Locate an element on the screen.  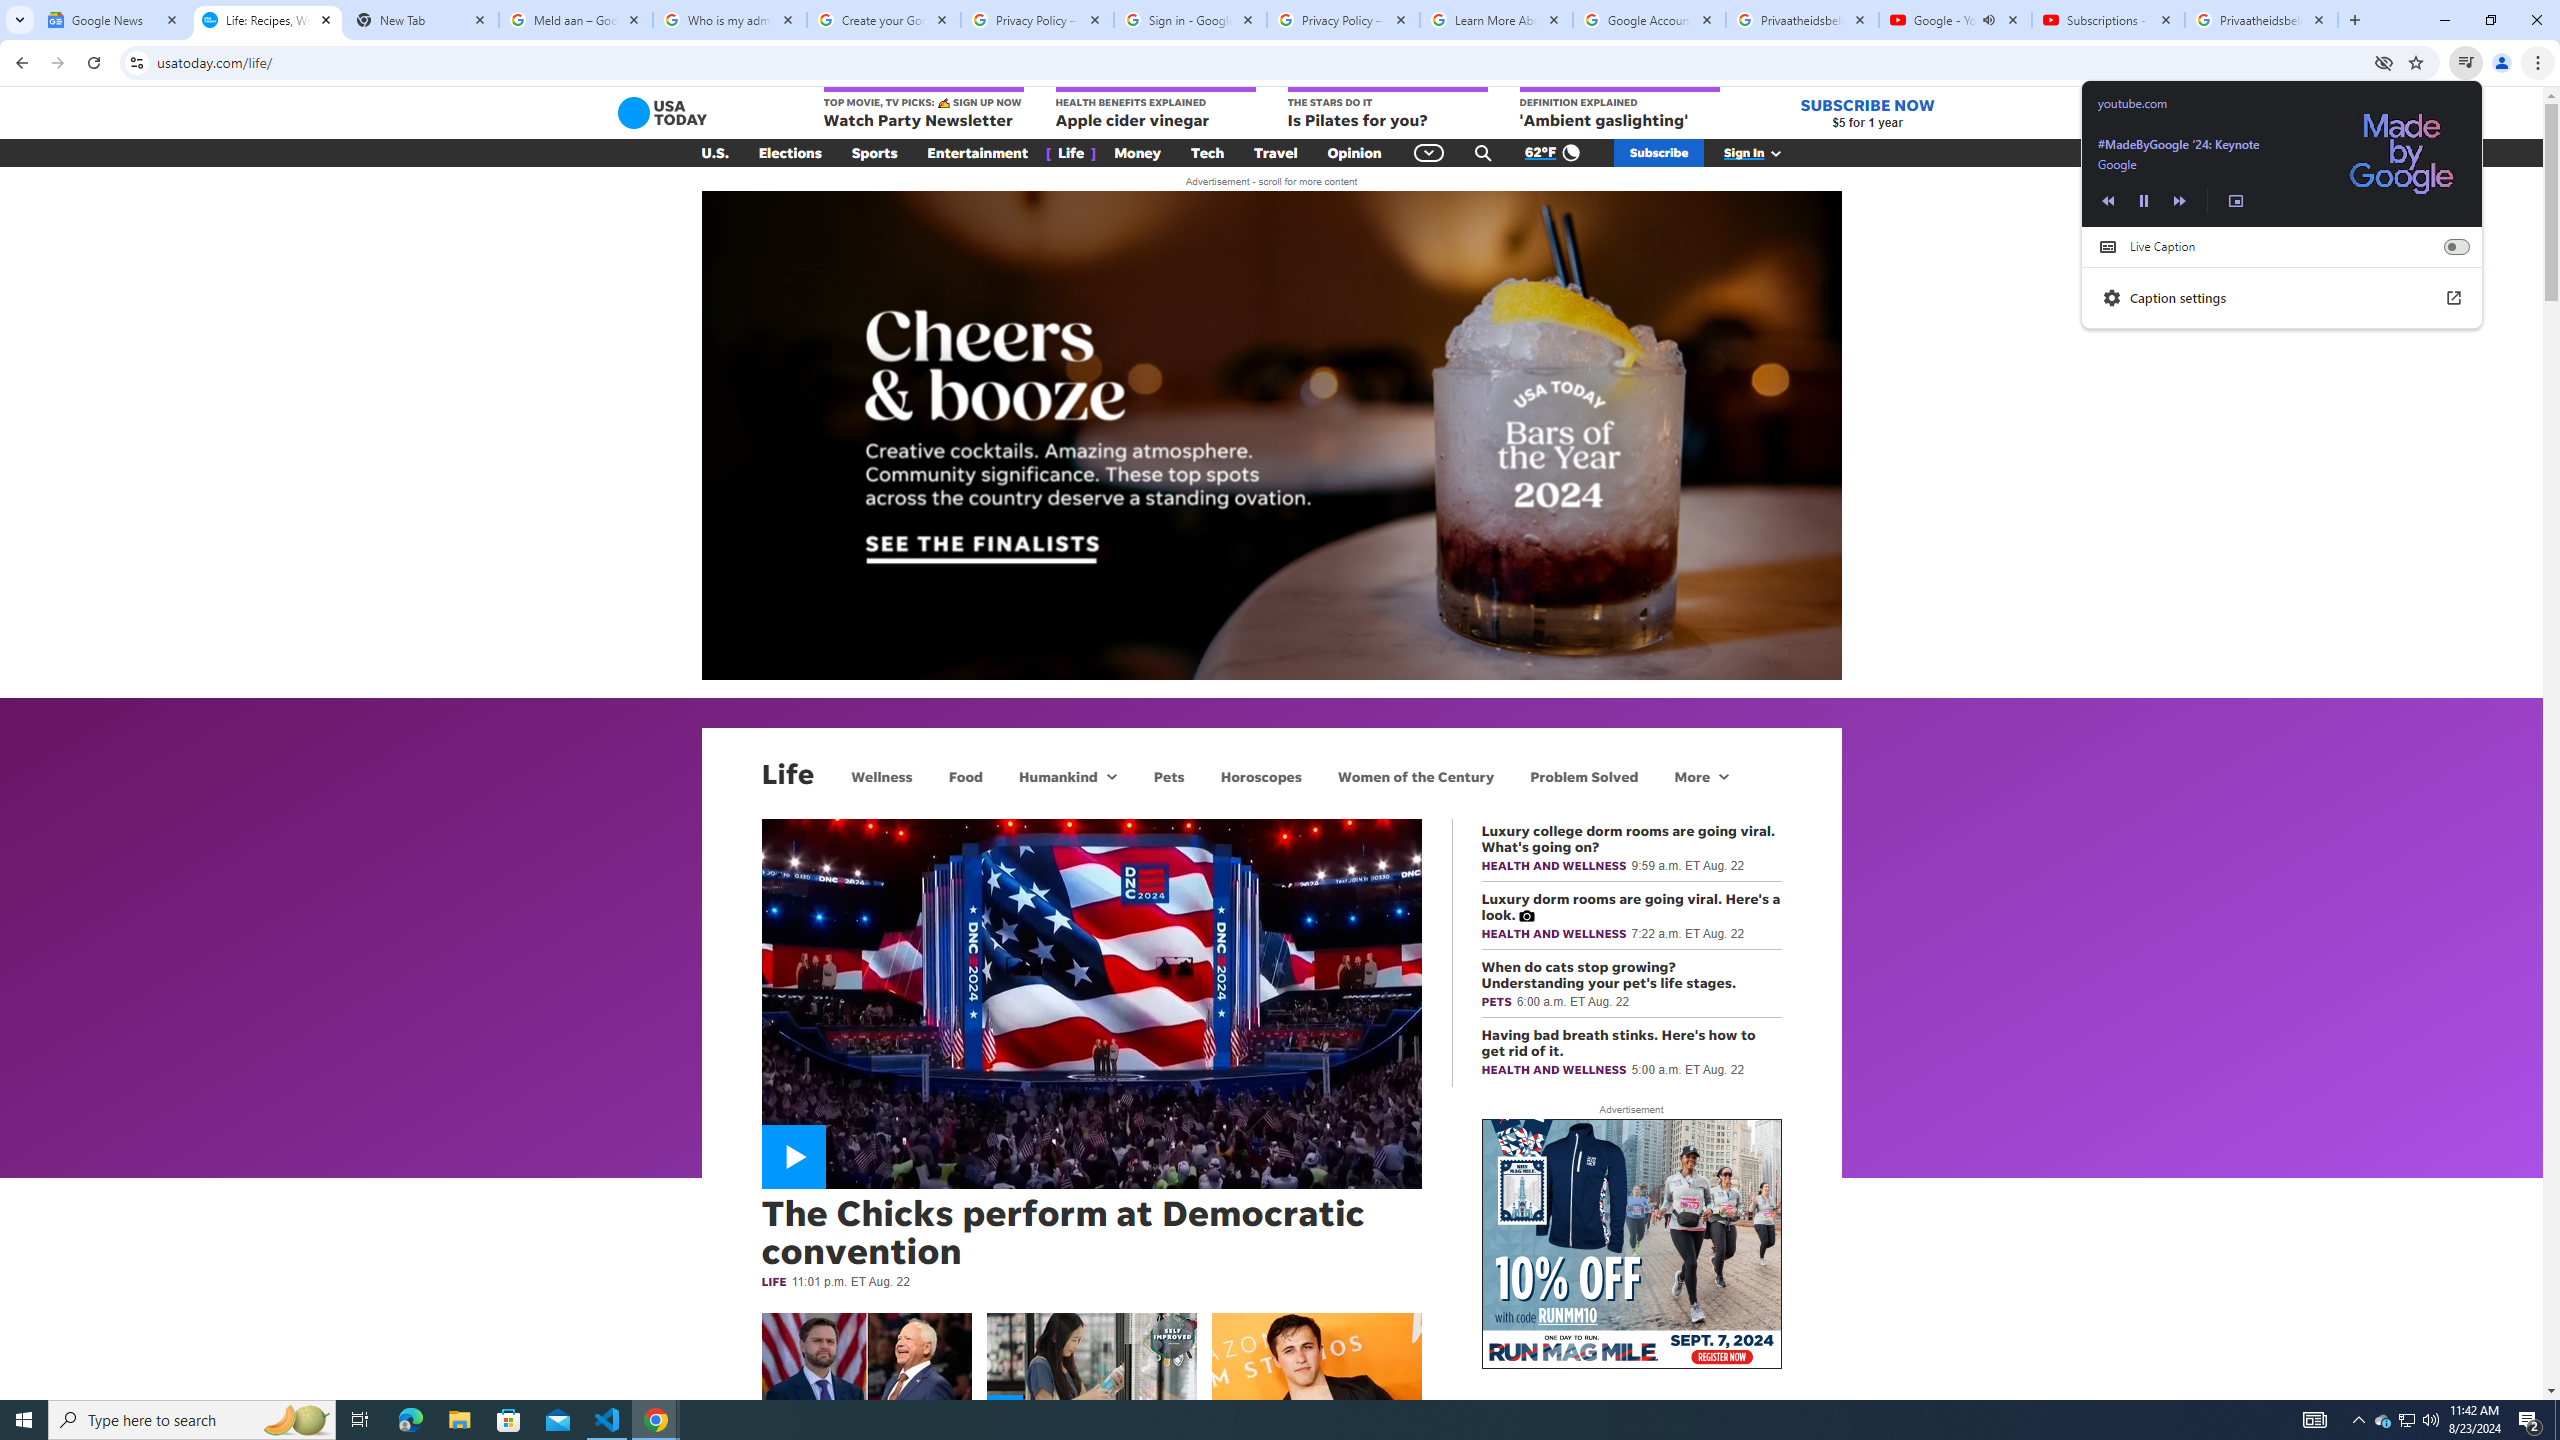
Visual Studio Code - 1 running window is located at coordinates (608, 1420).